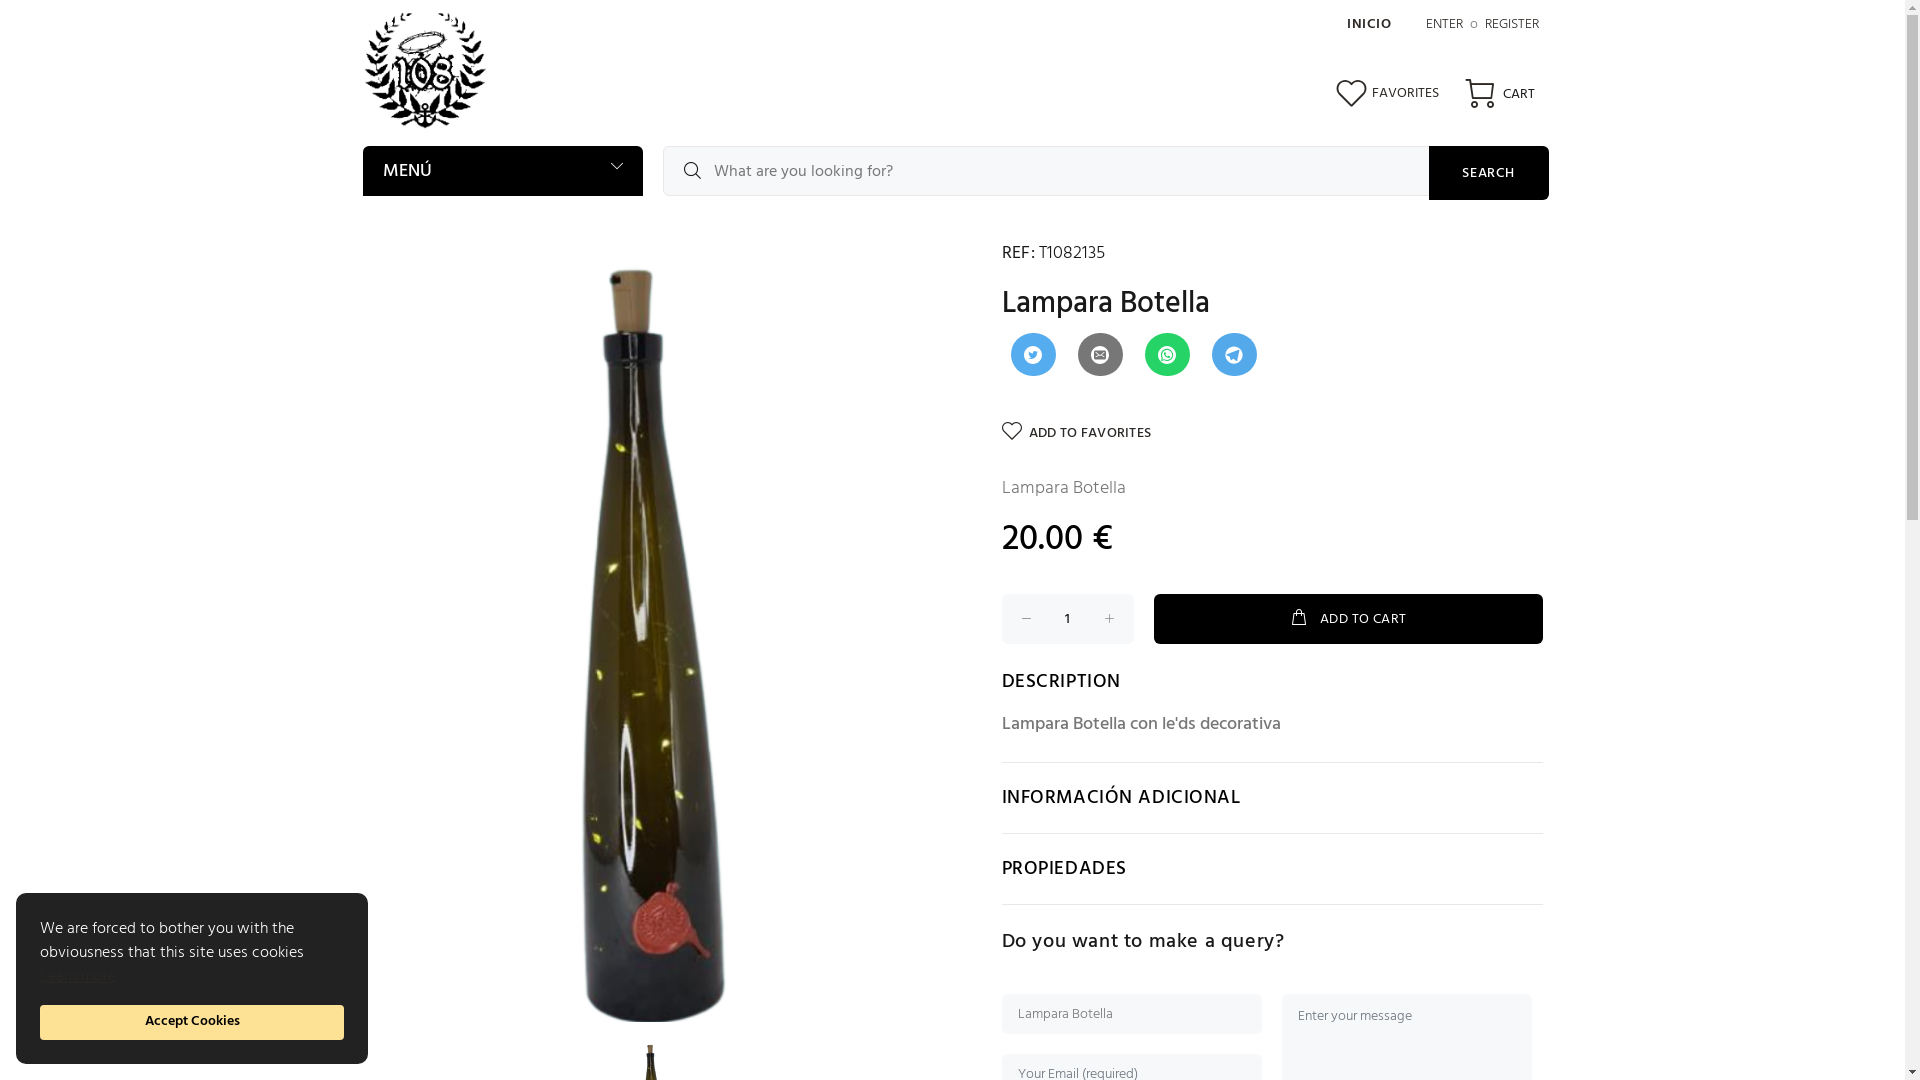 This screenshot has width=1920, height=1080. I want to click on ADD TO FAVORITES, so click(1077, 432).